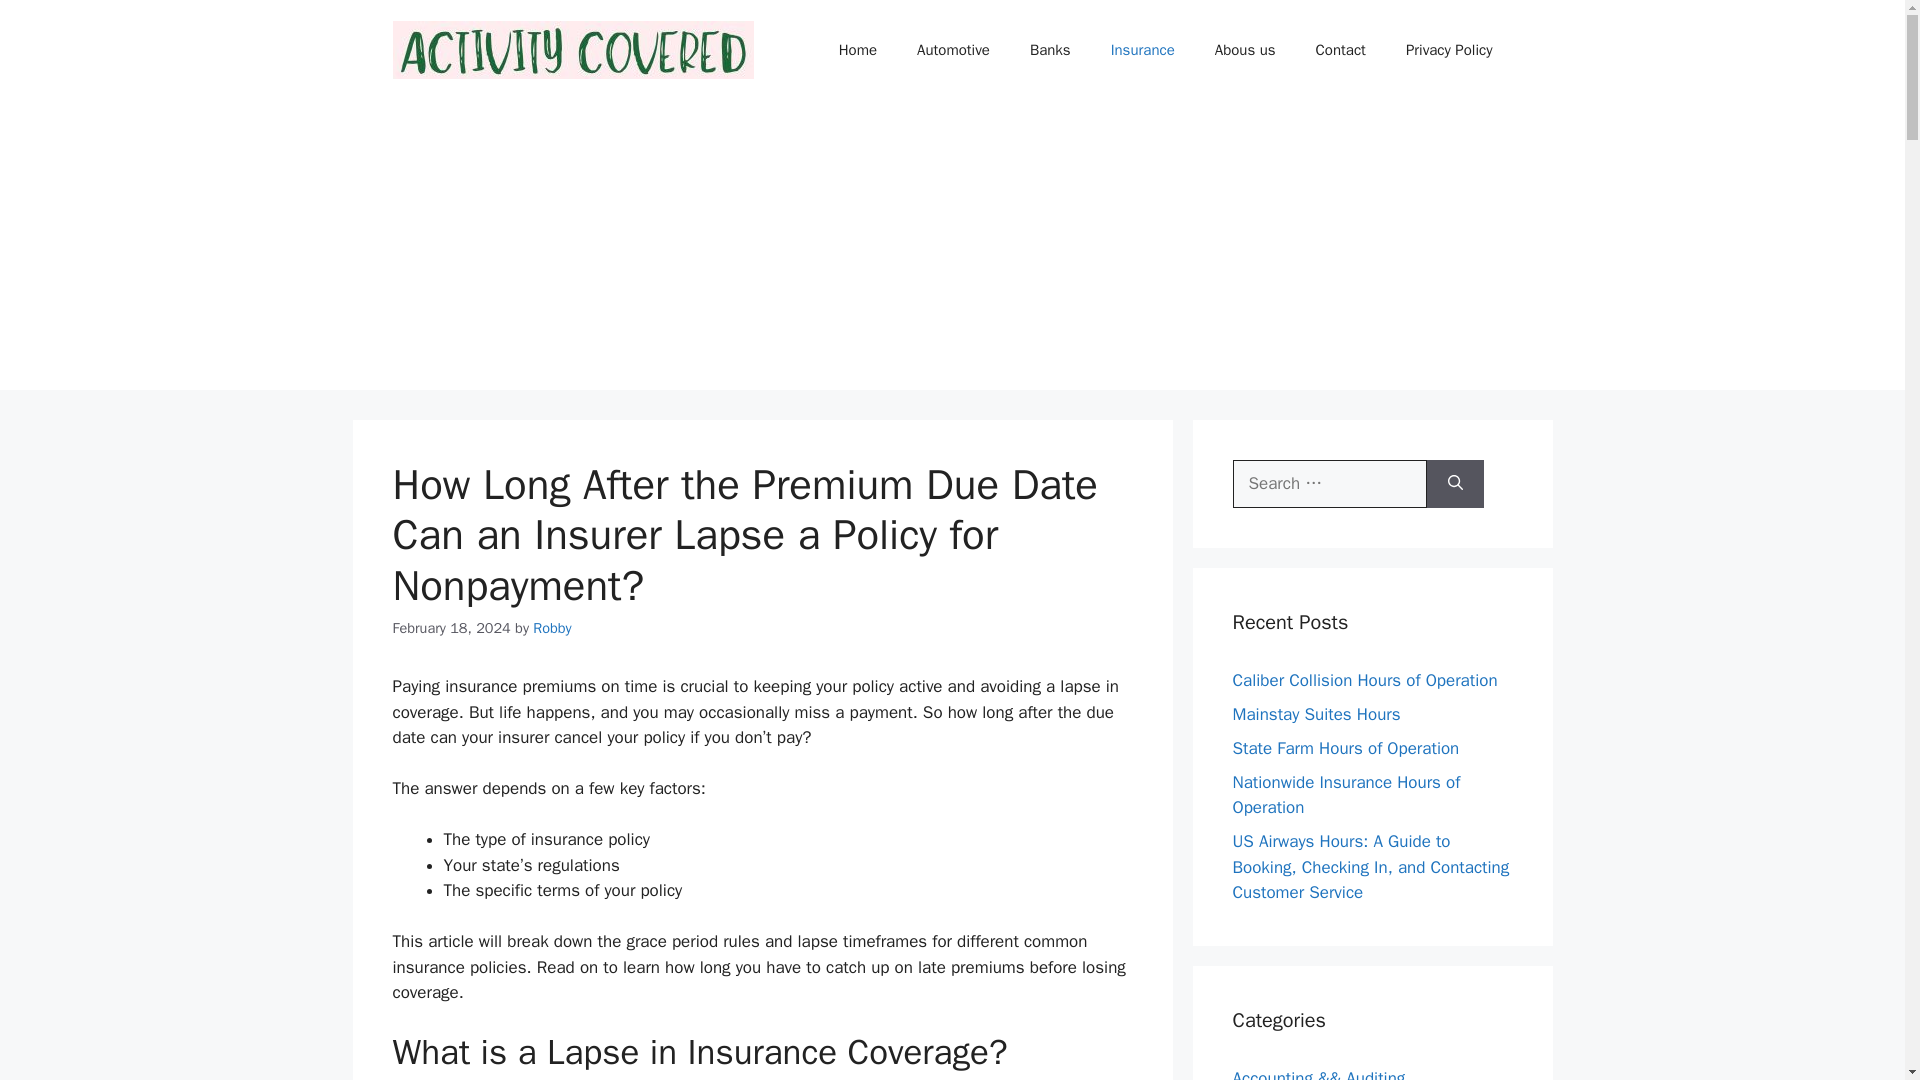 The width and height of the screenshot is (1920, 1080). I want to click on Banks, so click(1050, 50).